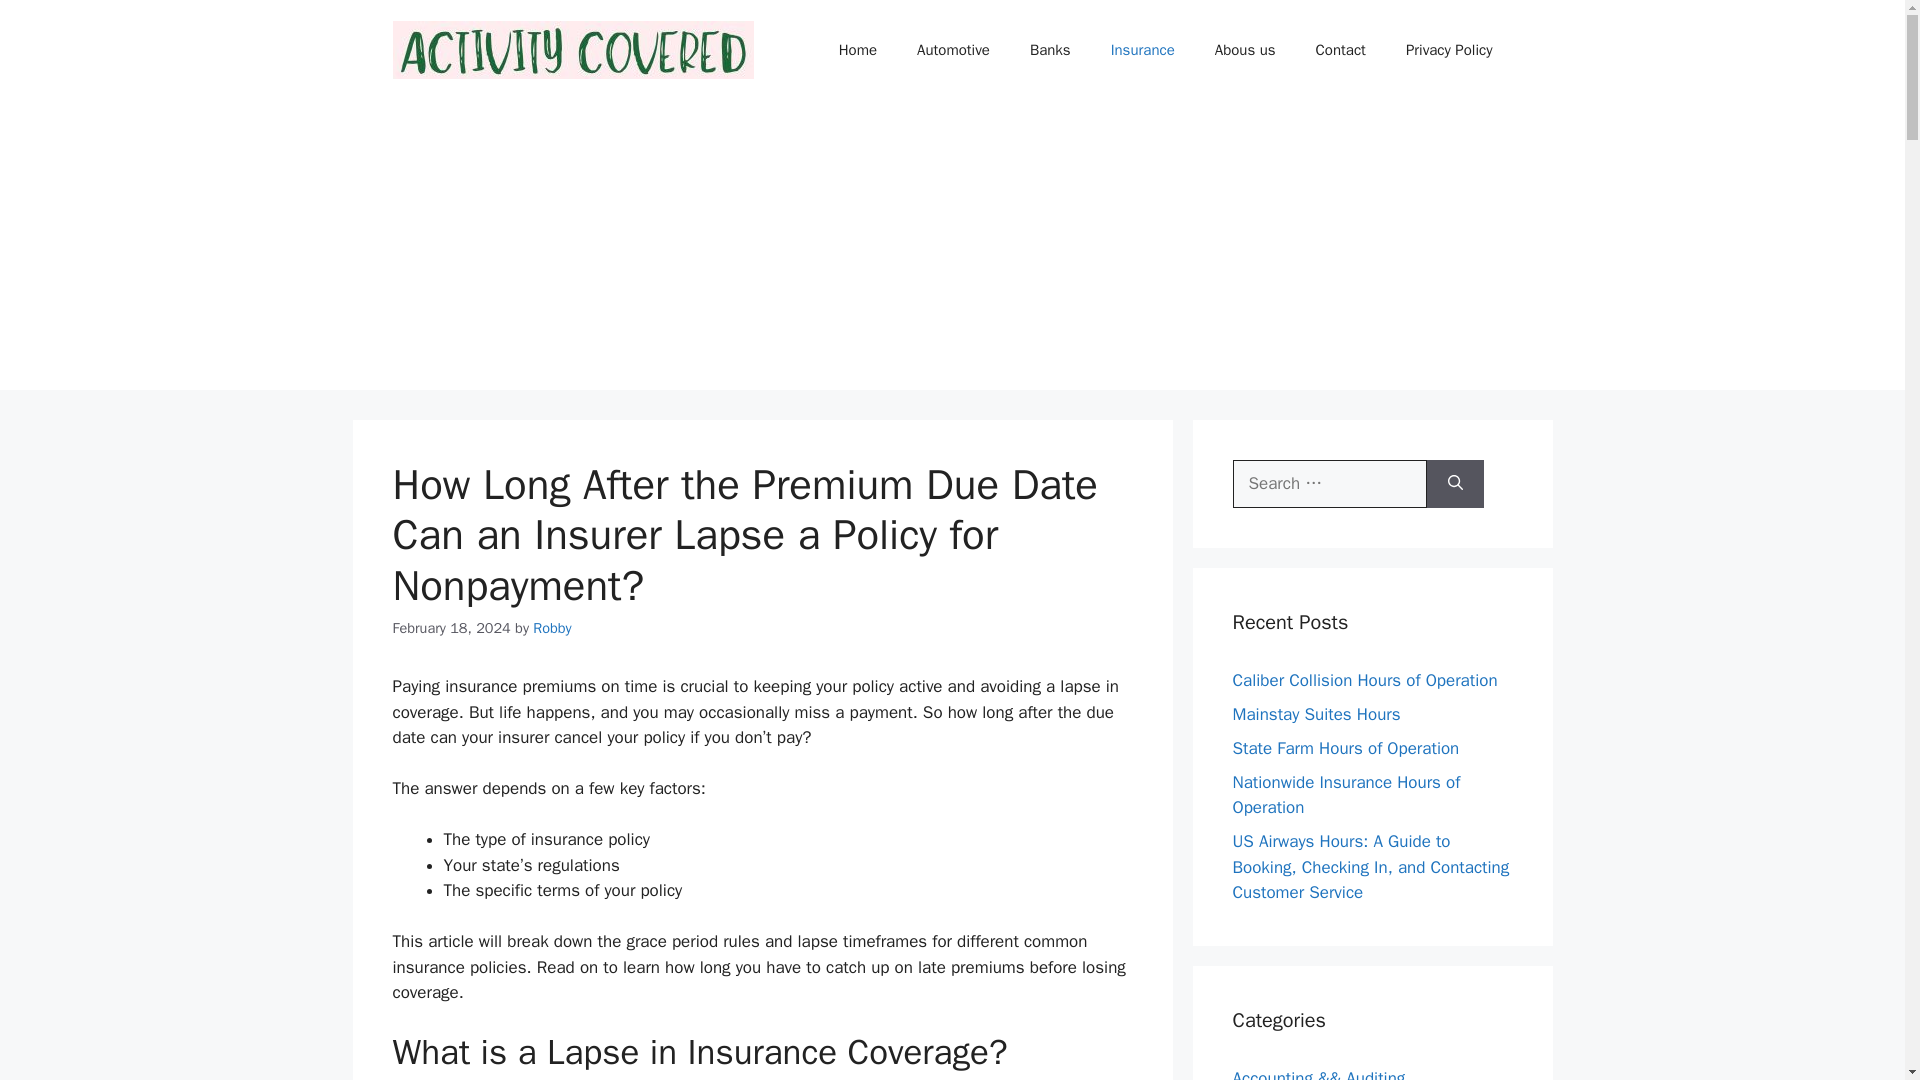 The width and height of the screenshot is (1920, 1080). I want to click on Banks, so click(1050, 50).